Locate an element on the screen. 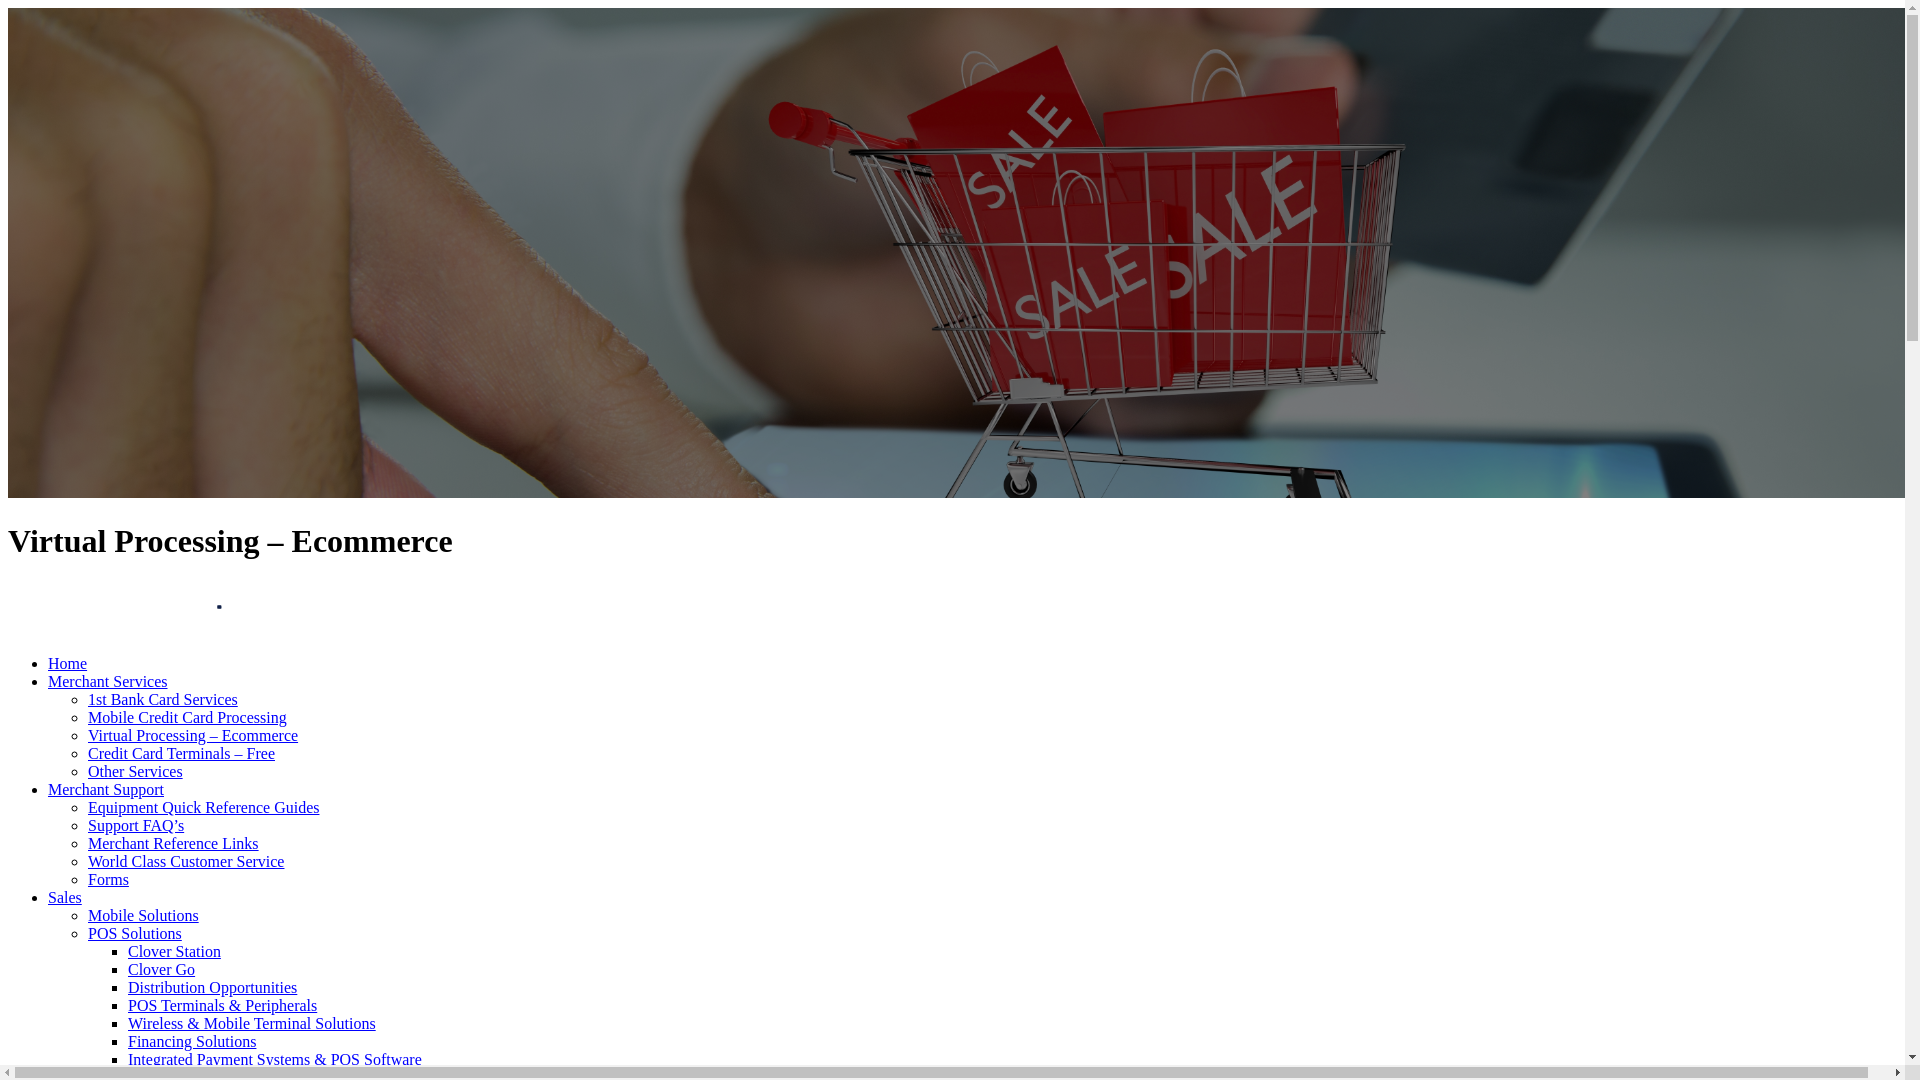 The width and height of the screenshot is (1920, 1080). Mobile Credit Card Processing is located at coordinates (188, 718).